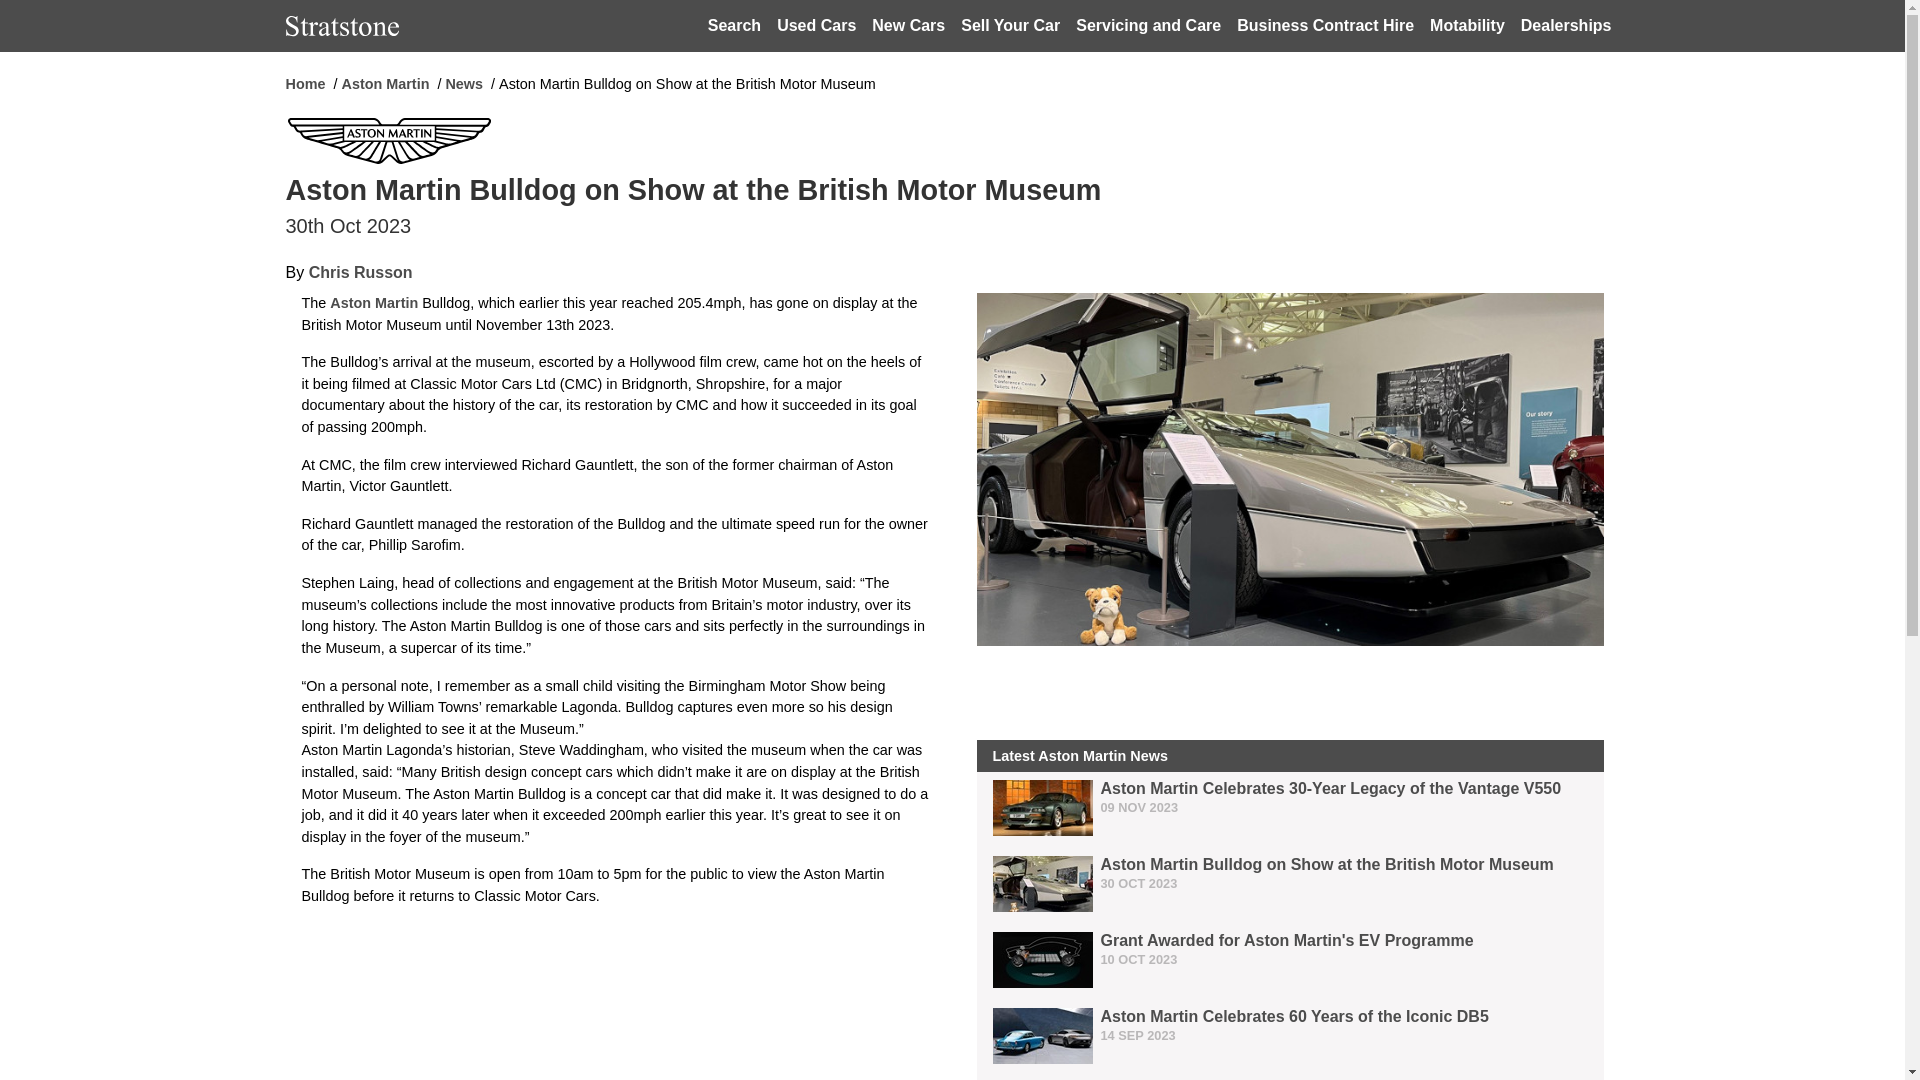 The width and height of the screenshot is (1920, 1080). Describe the element at coordinates (464, 83) in the screenshot. I see `News` at that location.